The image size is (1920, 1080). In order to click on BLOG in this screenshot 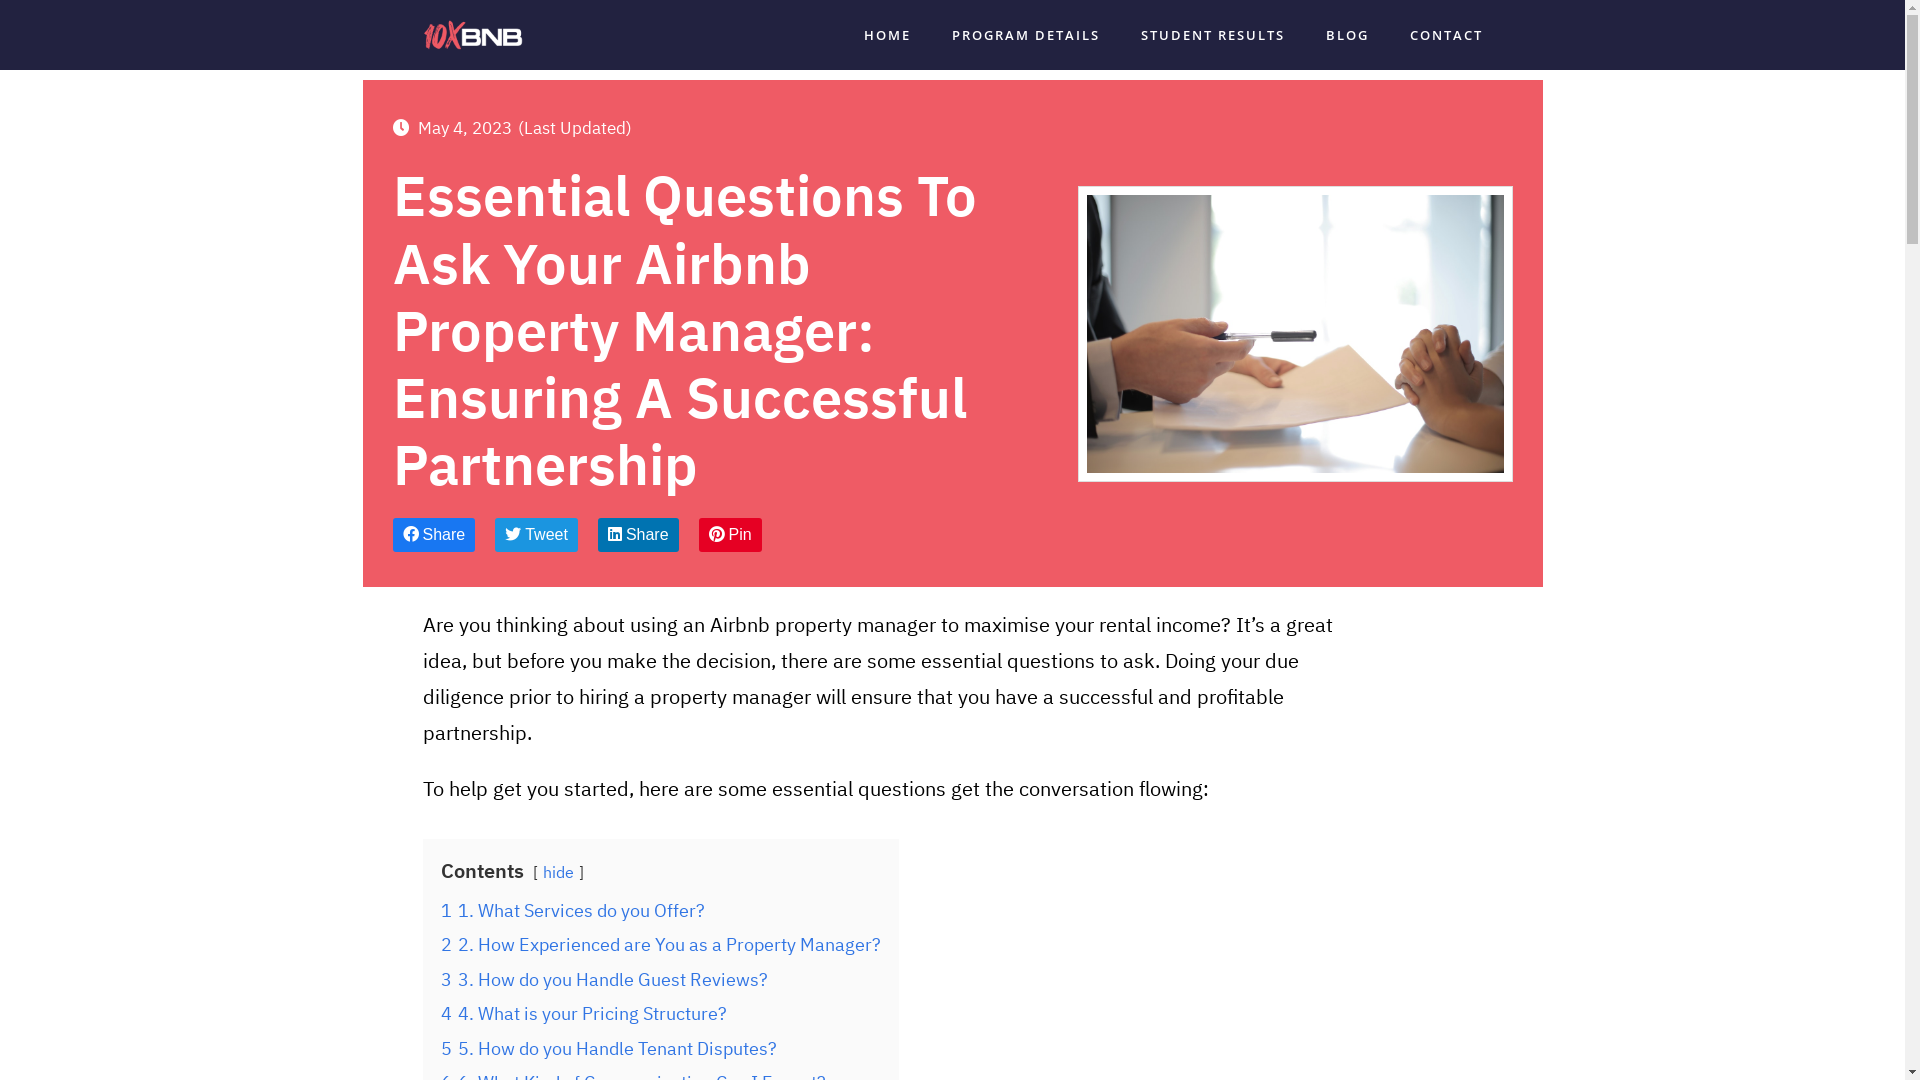, I will do `click(1348, 35)`.